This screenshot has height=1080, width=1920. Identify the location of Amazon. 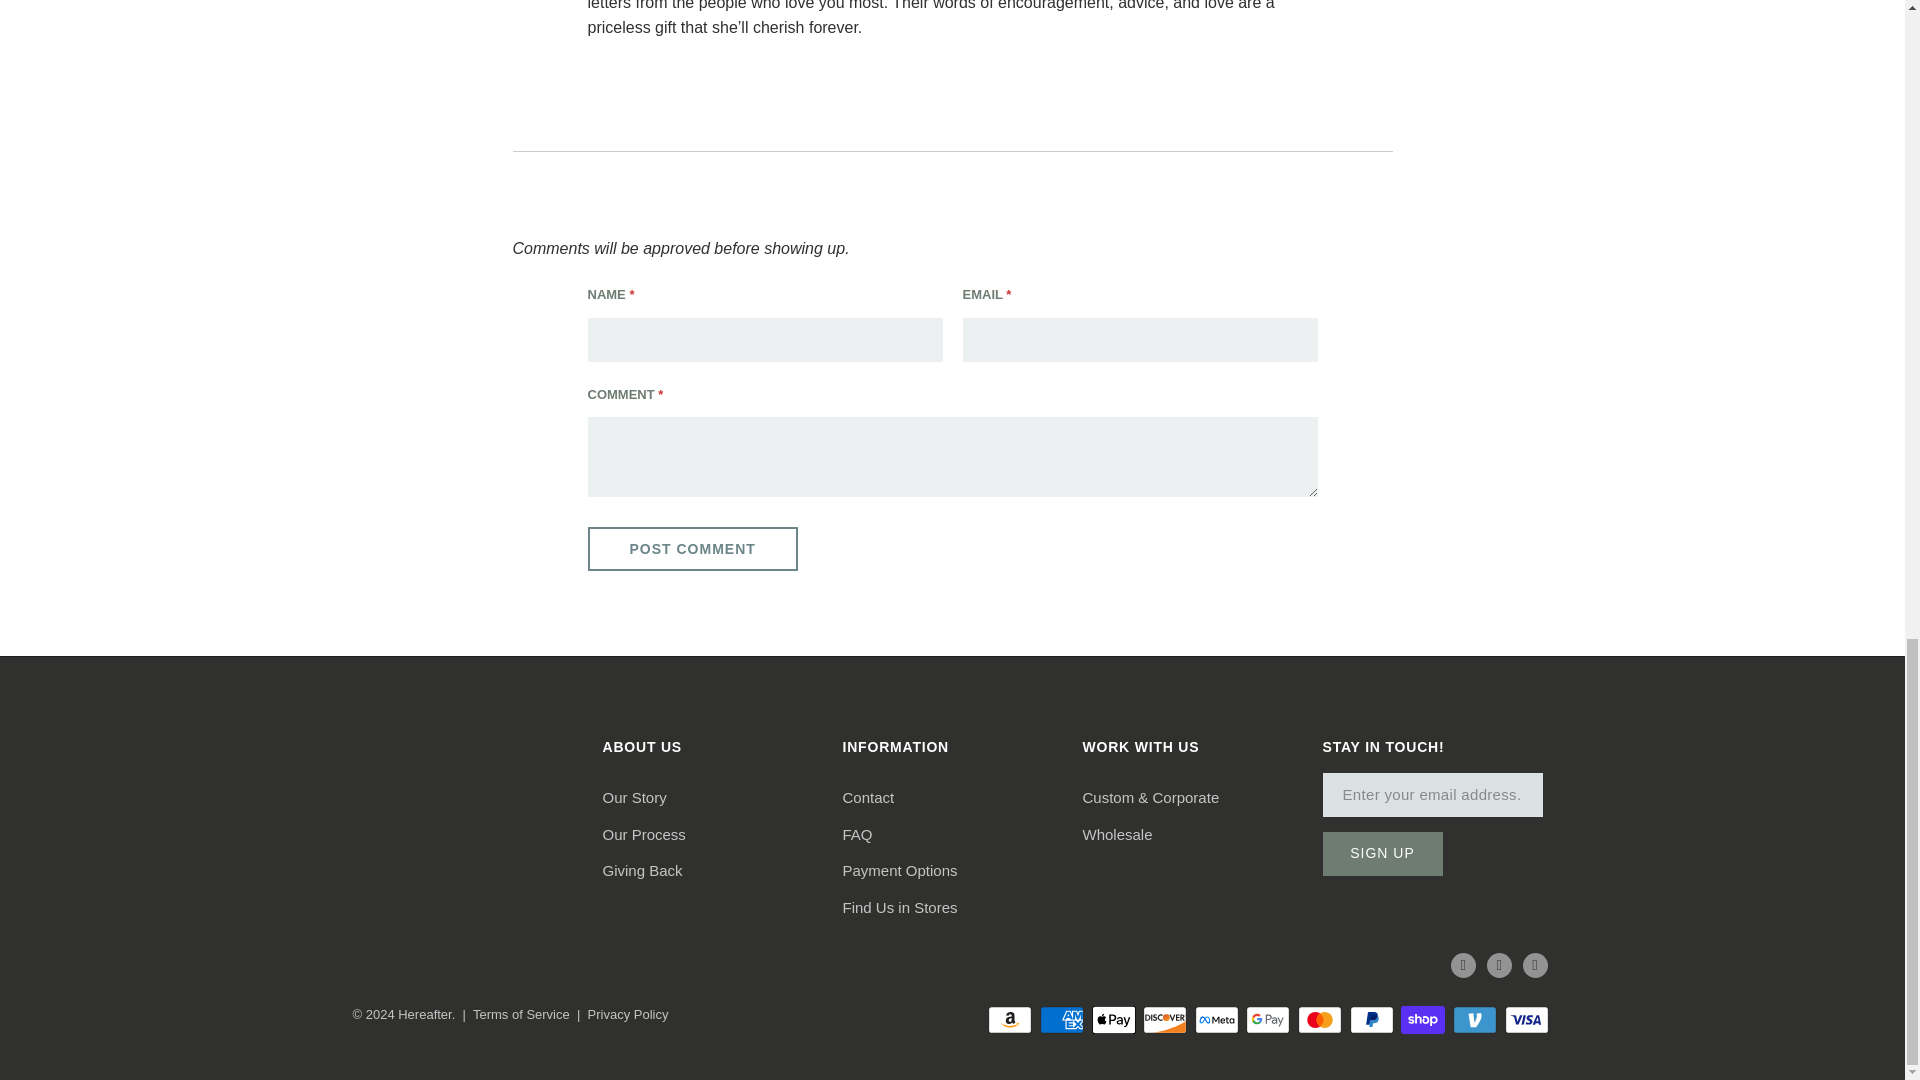
(1012, 1020).